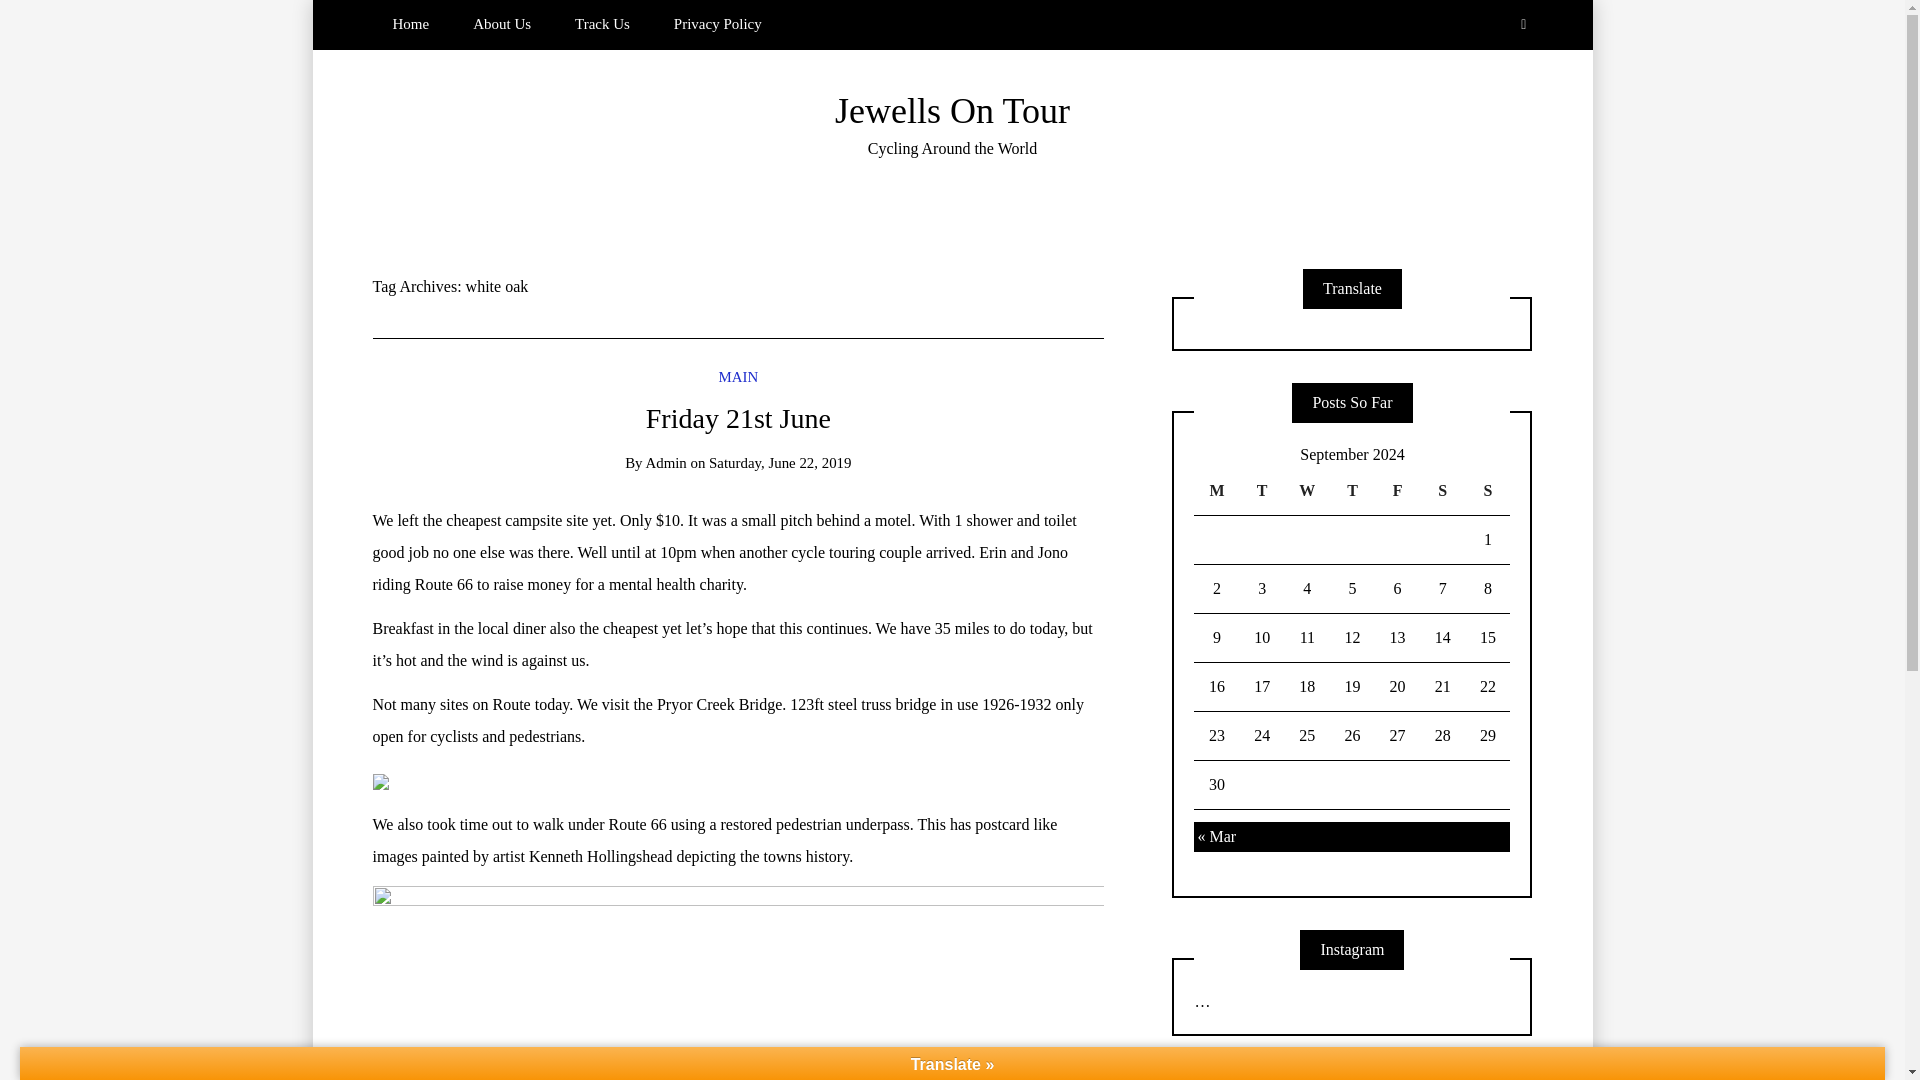  What do you see at coordinates (1307, 491) in the screenshot?
I see `Wednesday` at bounding box center [1307, 491].